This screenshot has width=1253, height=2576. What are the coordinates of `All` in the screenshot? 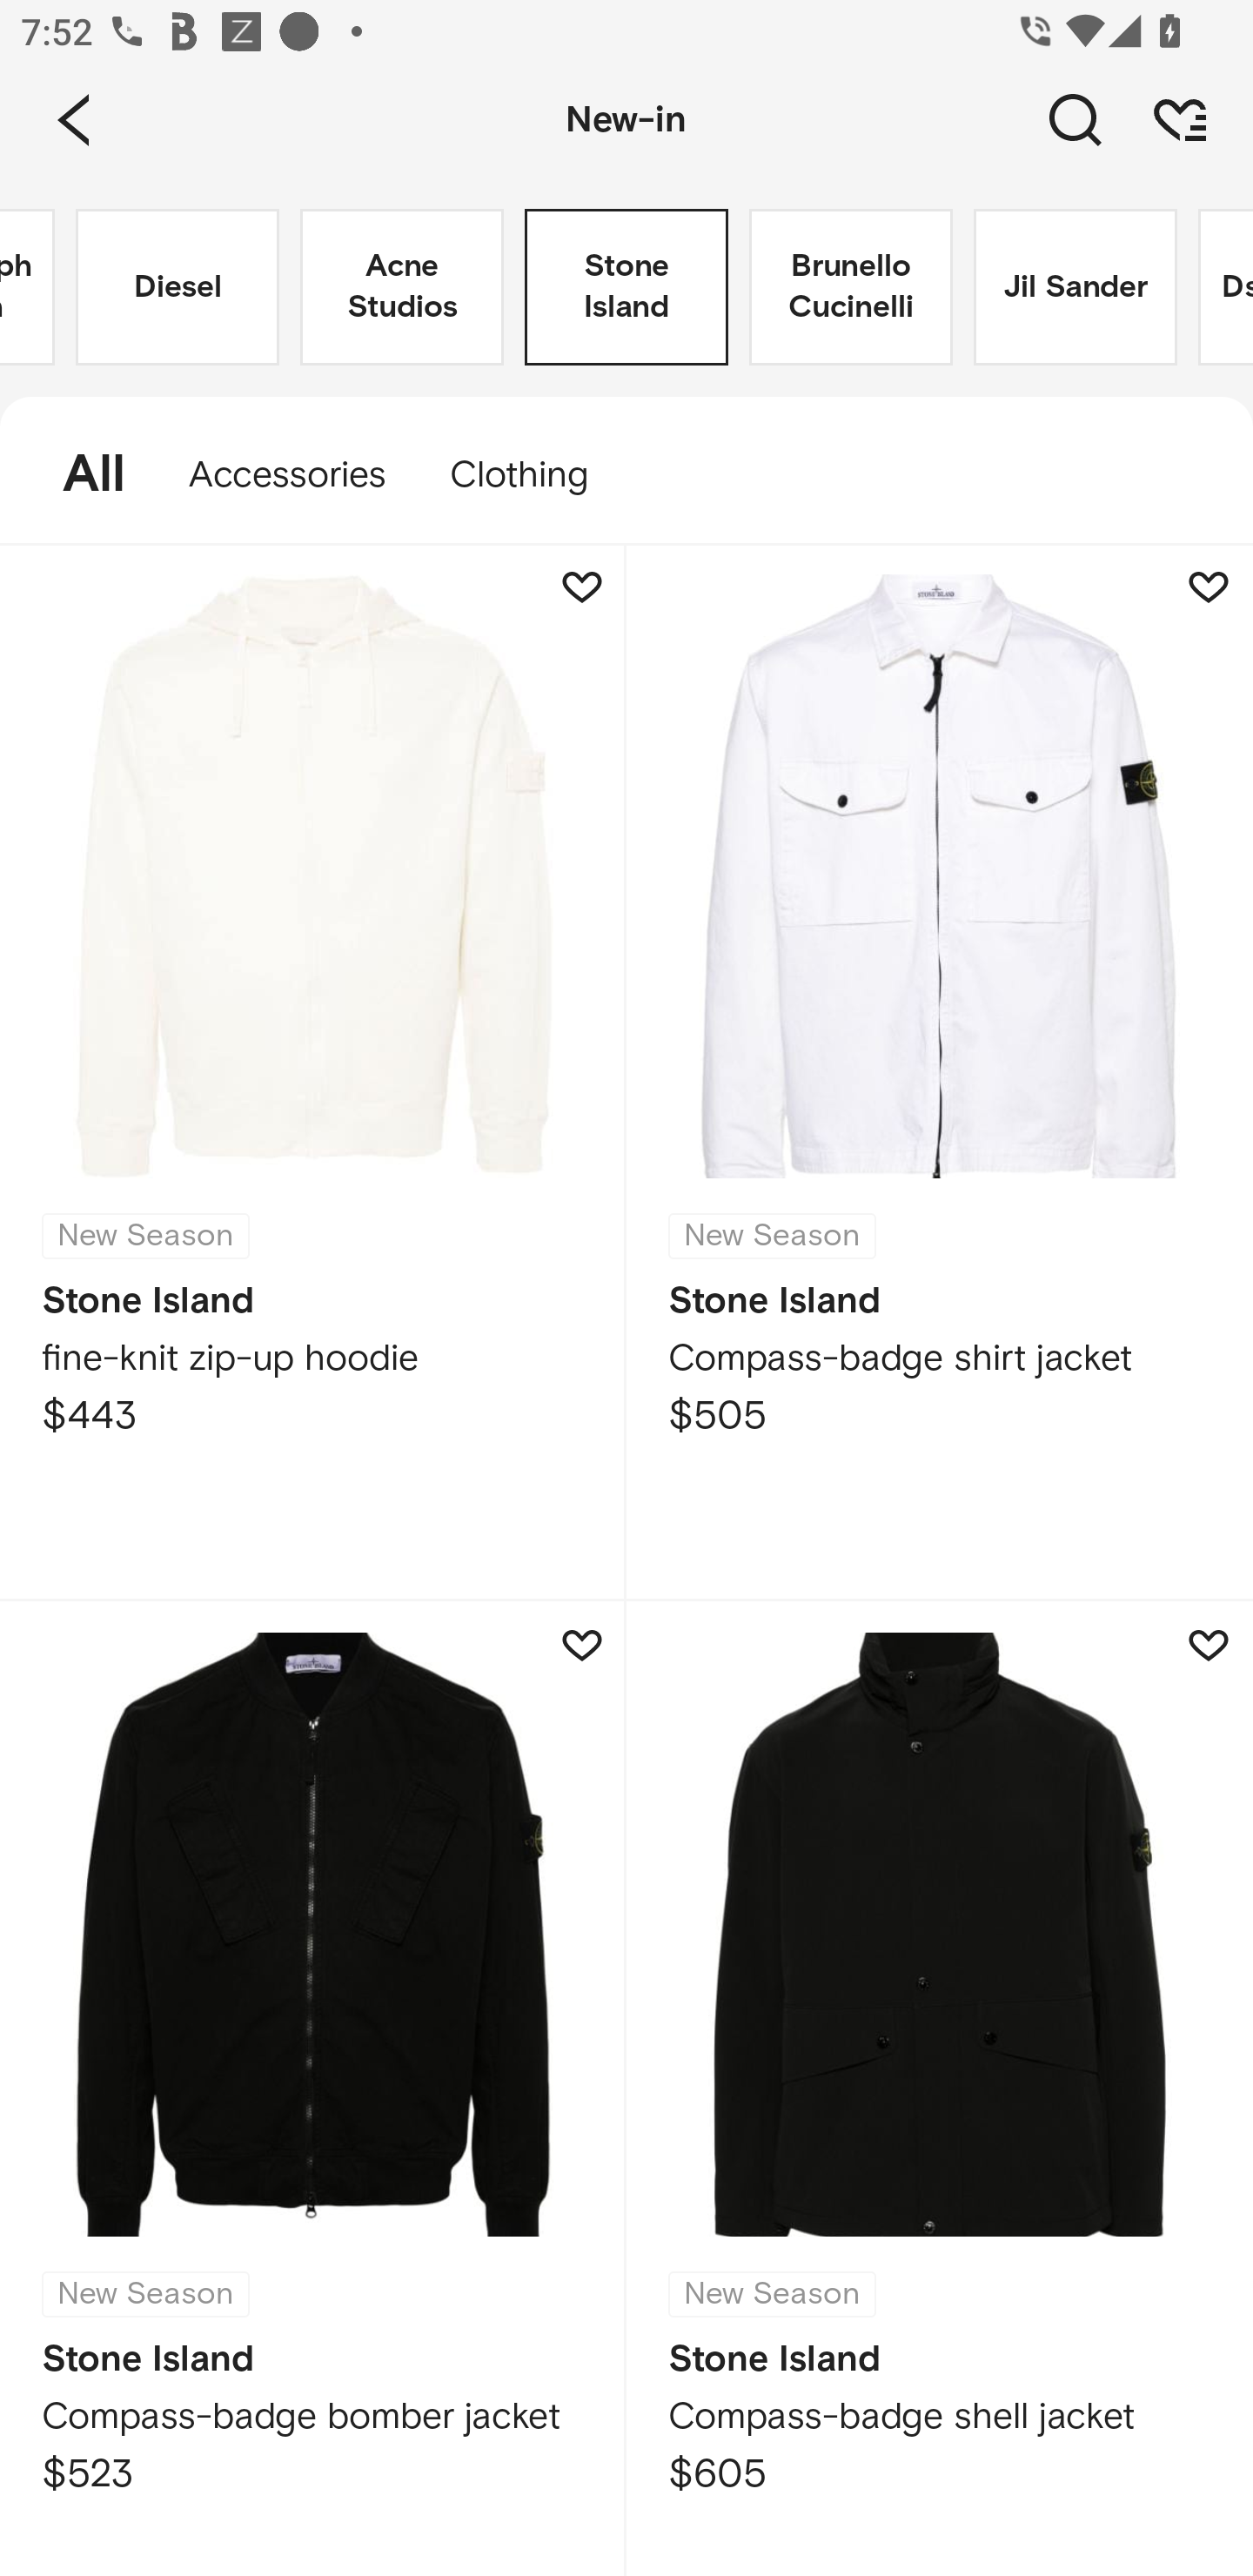 It's located at (78, 475).